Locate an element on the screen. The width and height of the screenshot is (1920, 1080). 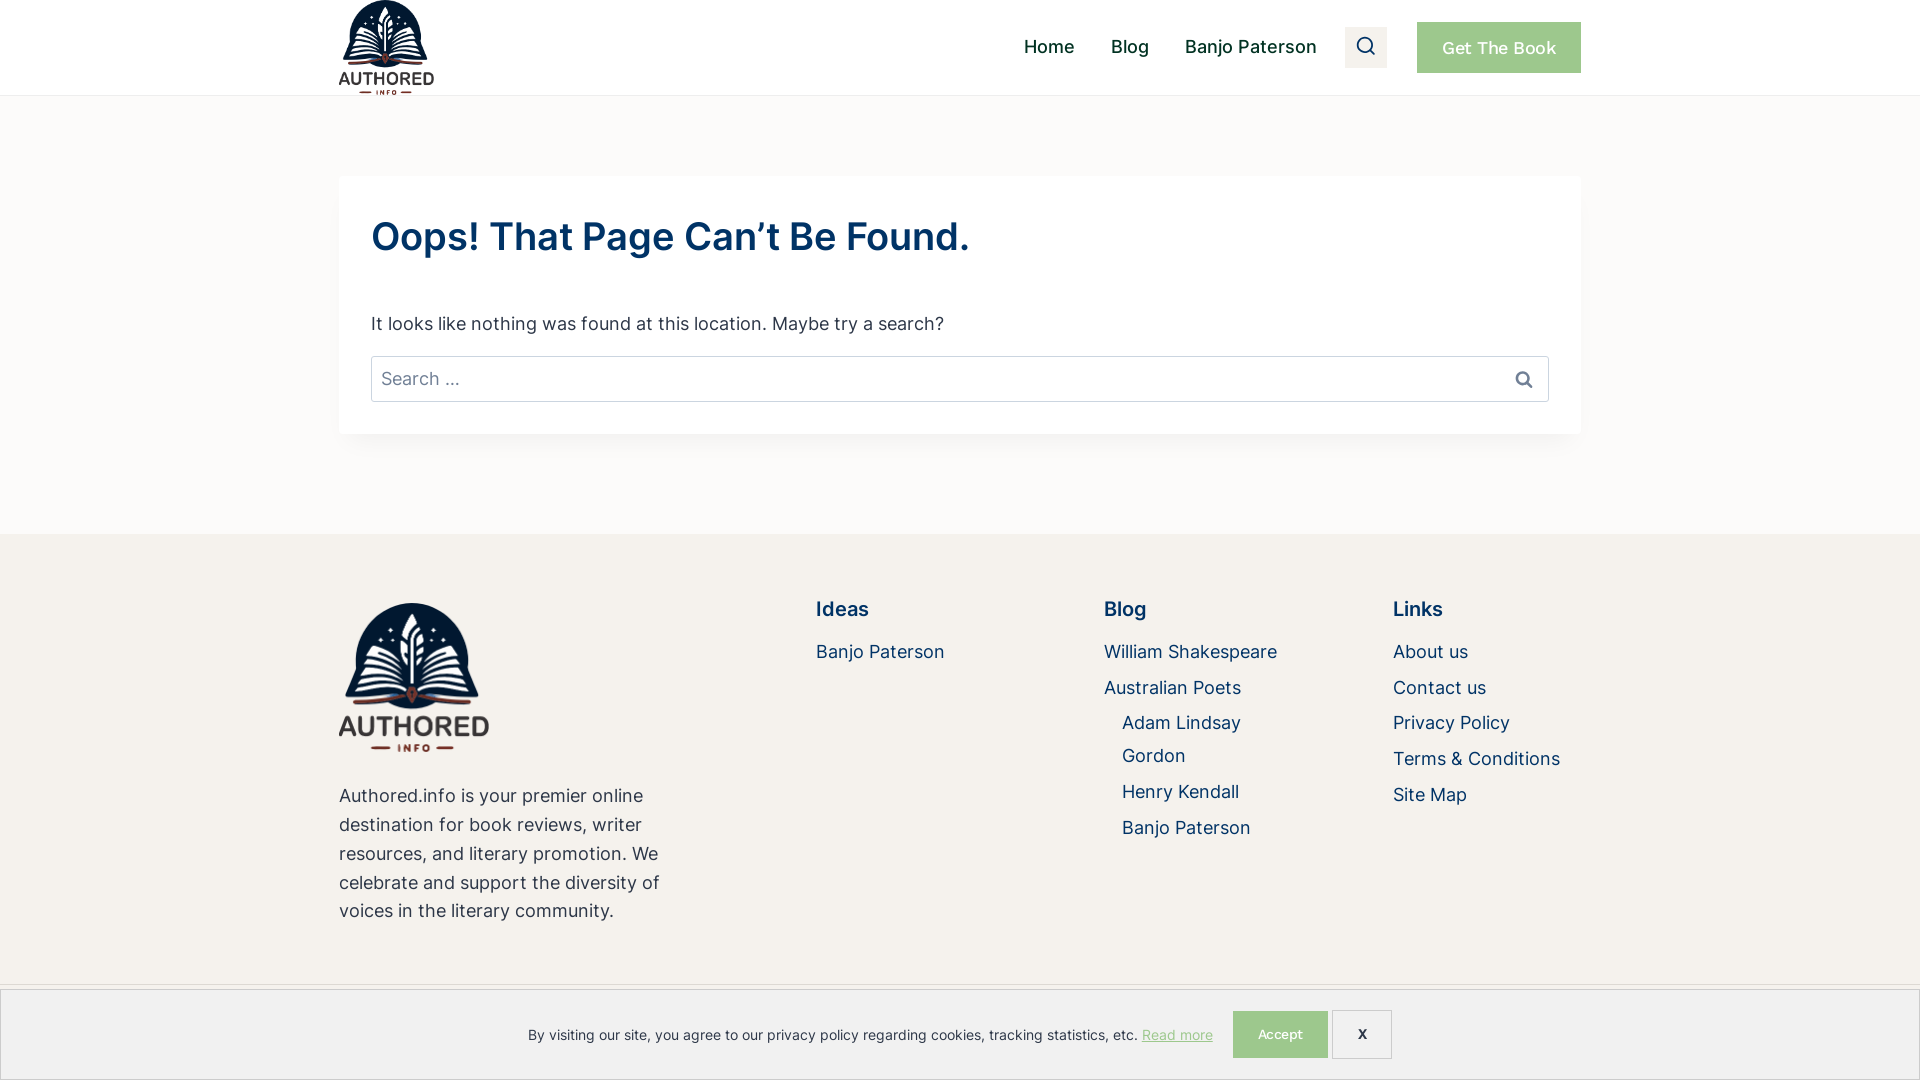
Banjo Paterson is located at coordinates (1251, 47).